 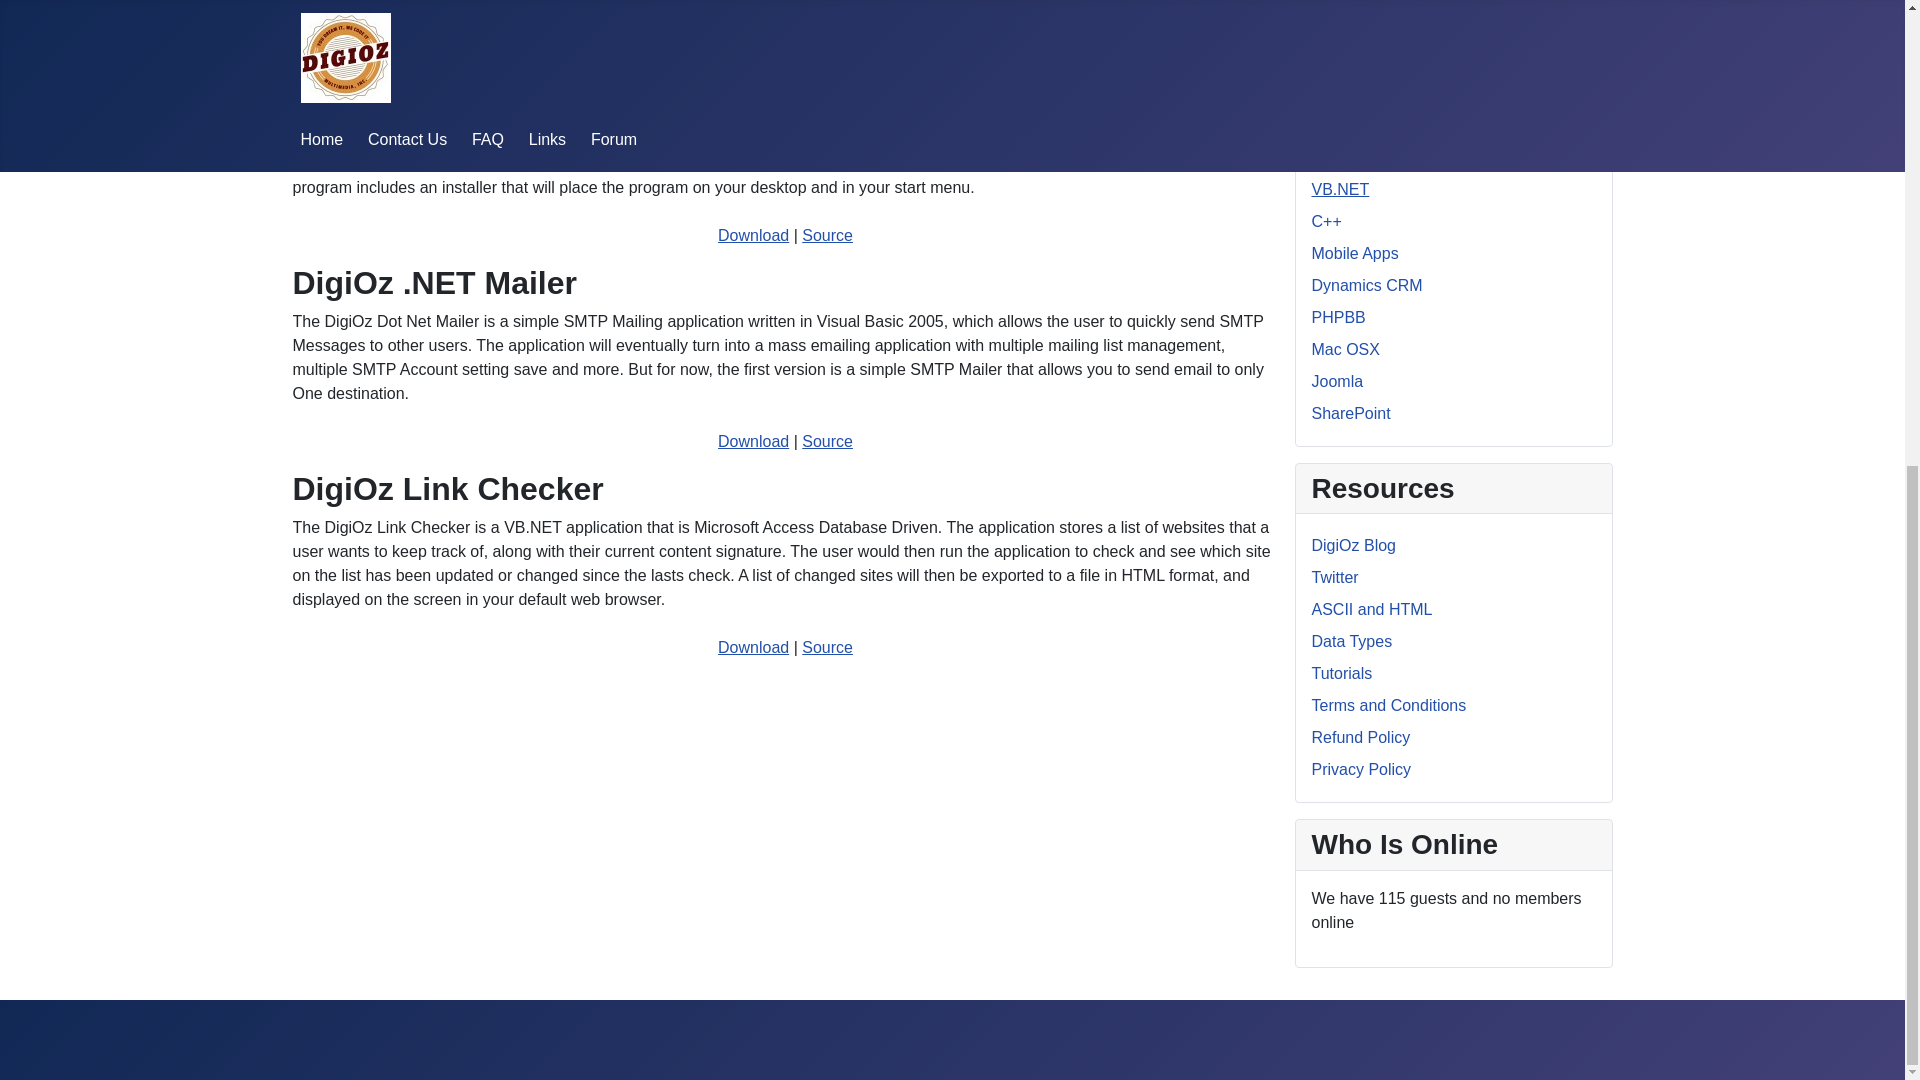 I want to click on Download, so click(x=754, y=52).